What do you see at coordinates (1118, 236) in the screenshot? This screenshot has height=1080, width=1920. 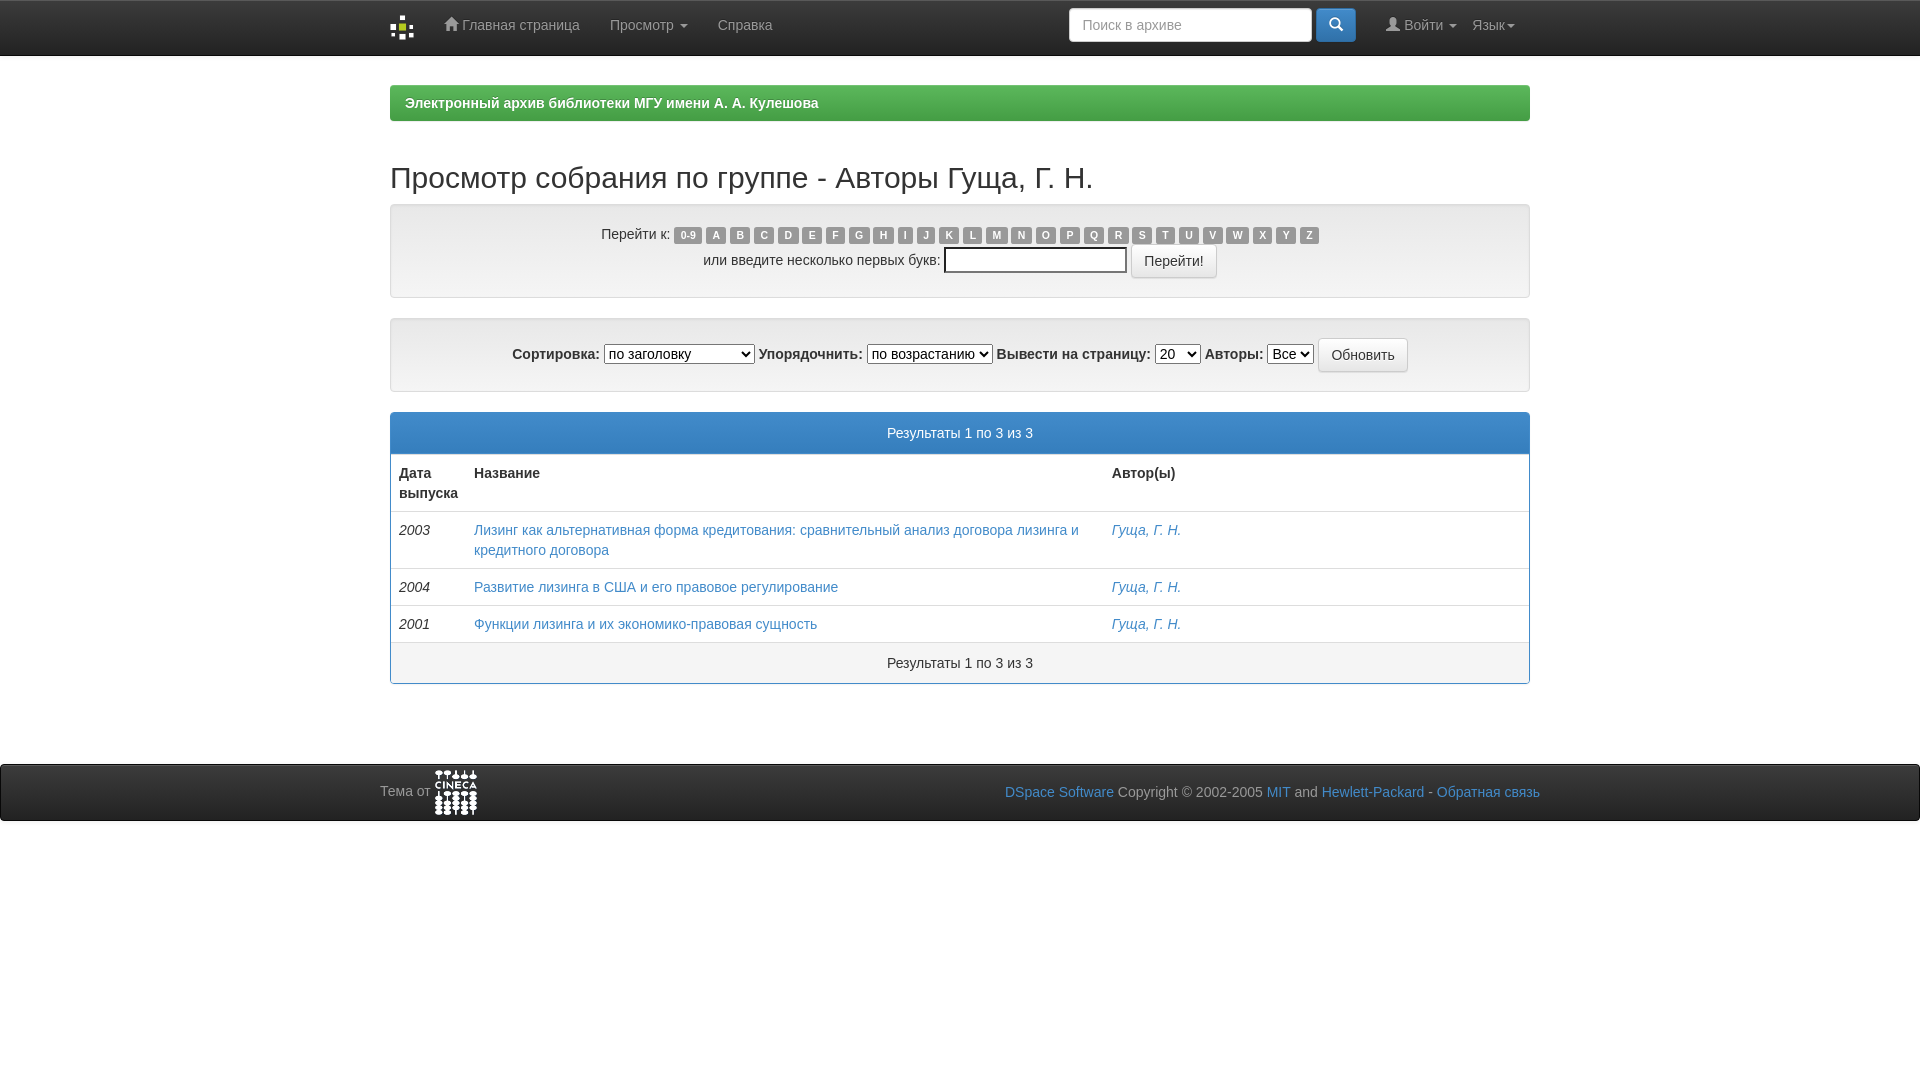 I see `R` at bounding box center [1118, 236].